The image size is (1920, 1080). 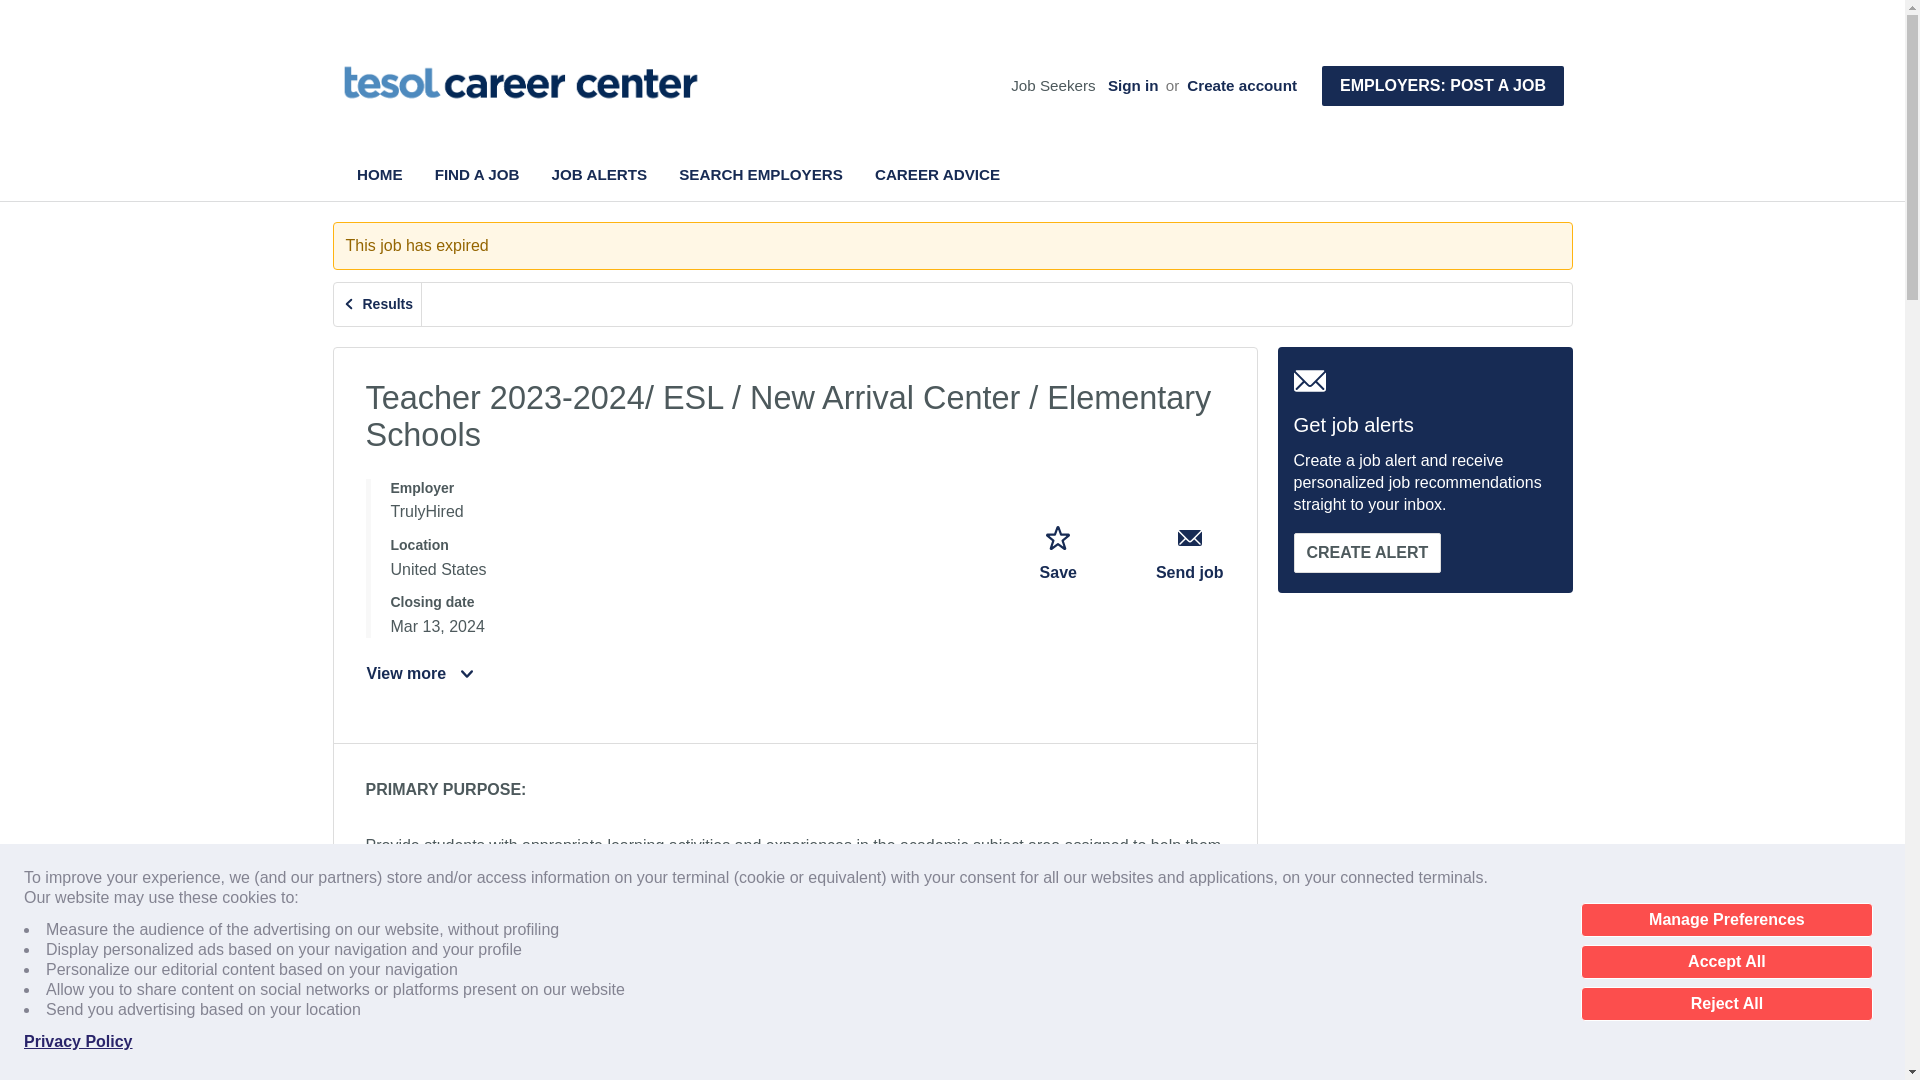 I want to click on CREATE ALERT, so click(x=1368, y=553).